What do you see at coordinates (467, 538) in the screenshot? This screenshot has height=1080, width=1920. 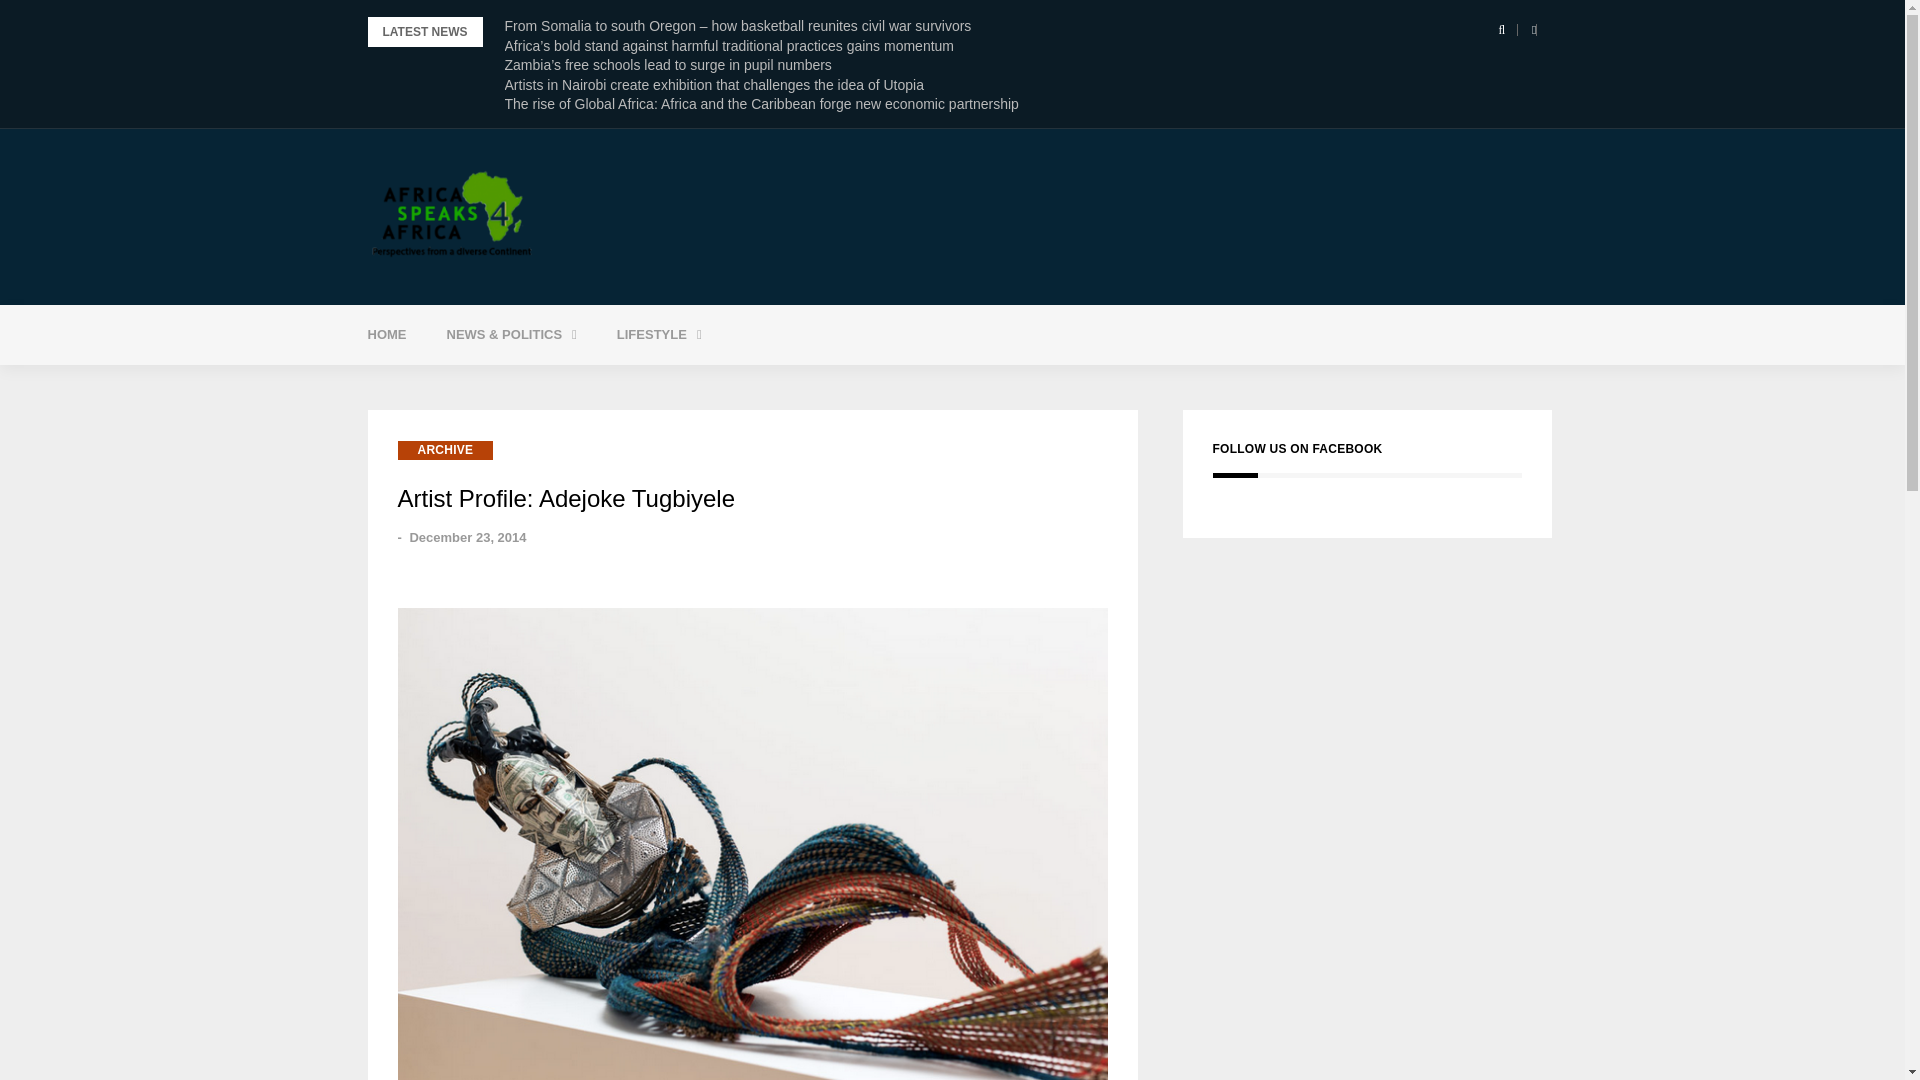 I see `December 23, 2014` at bounding box center [467, 538].